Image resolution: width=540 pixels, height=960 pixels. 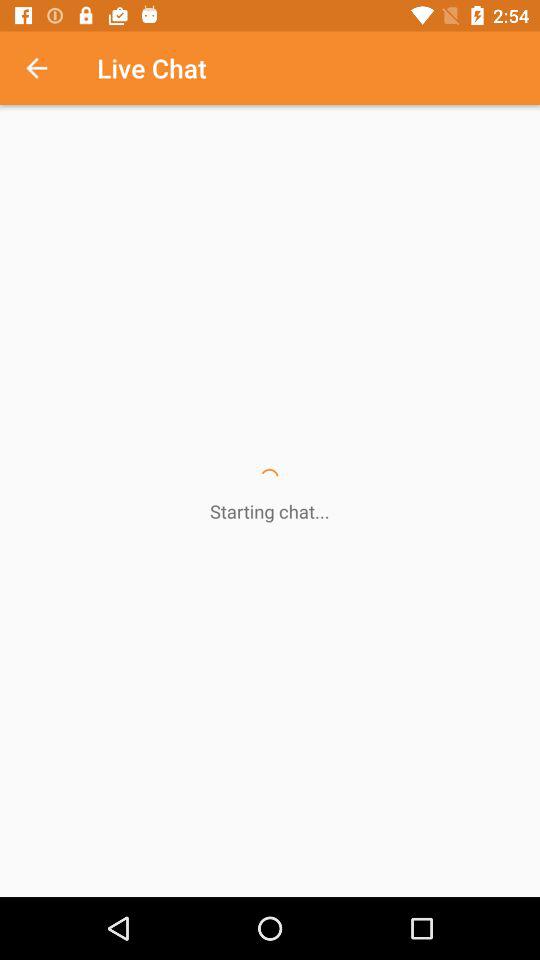 What do you see at coordinates (47, 68) in the screenshot?
I see `turn on item at the top left corner` at bounding box center [47, 68].